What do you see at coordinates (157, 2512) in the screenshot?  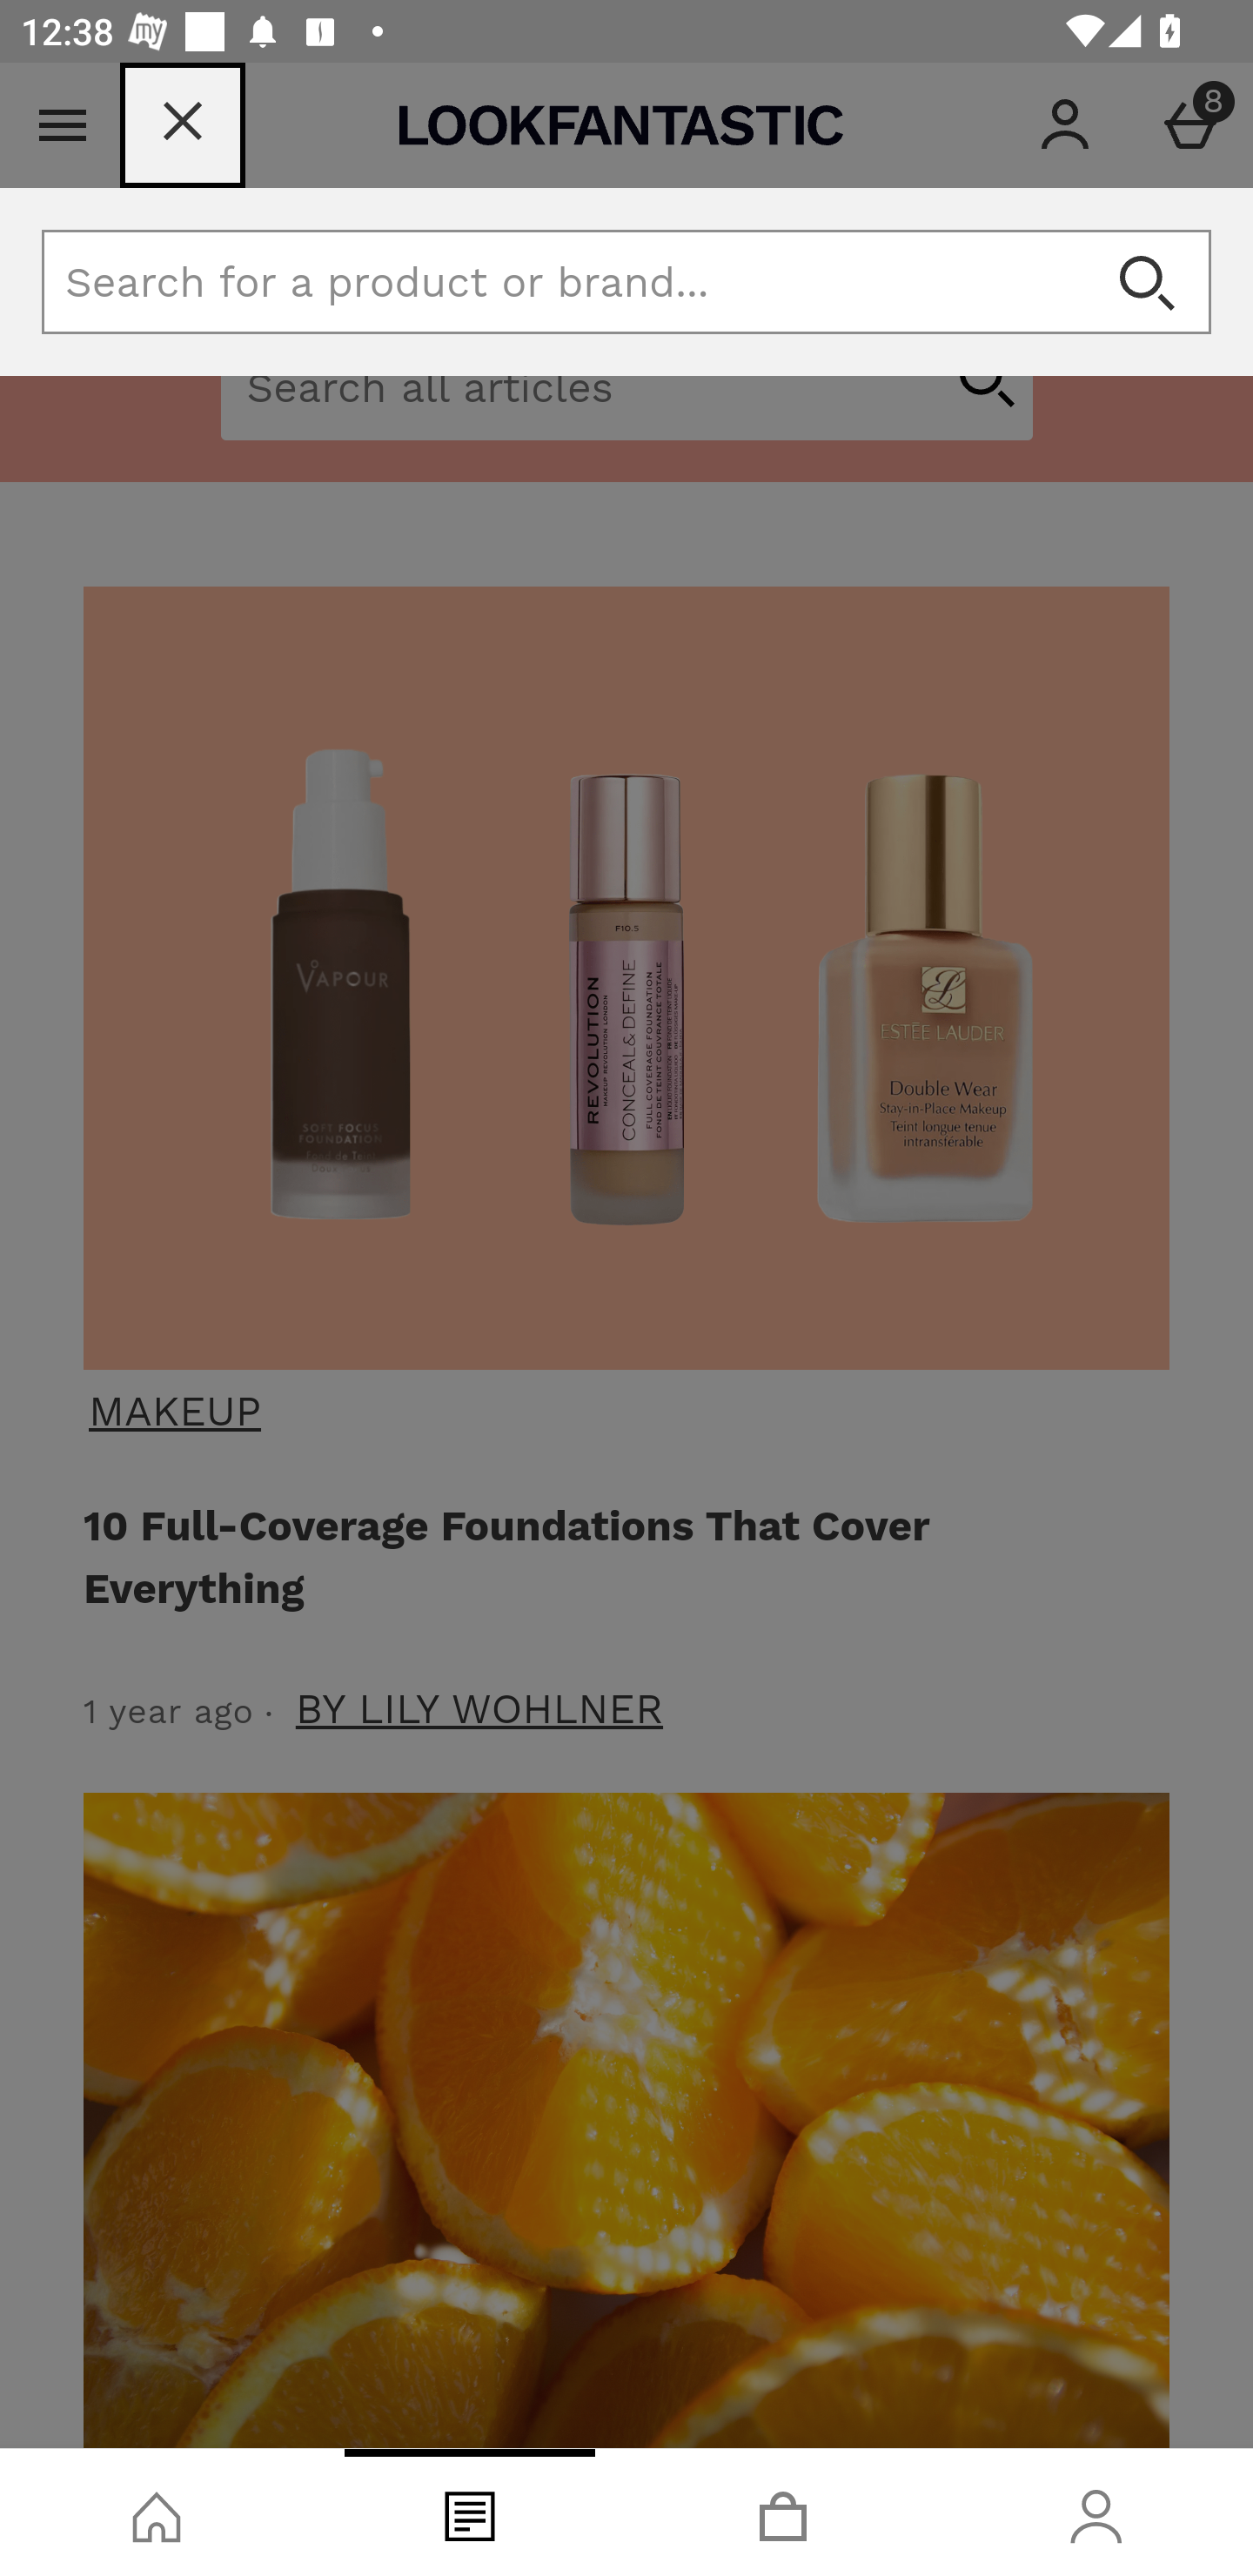 I see `Shop, tab, 1 of 4` at bounding box center [157, 2512].